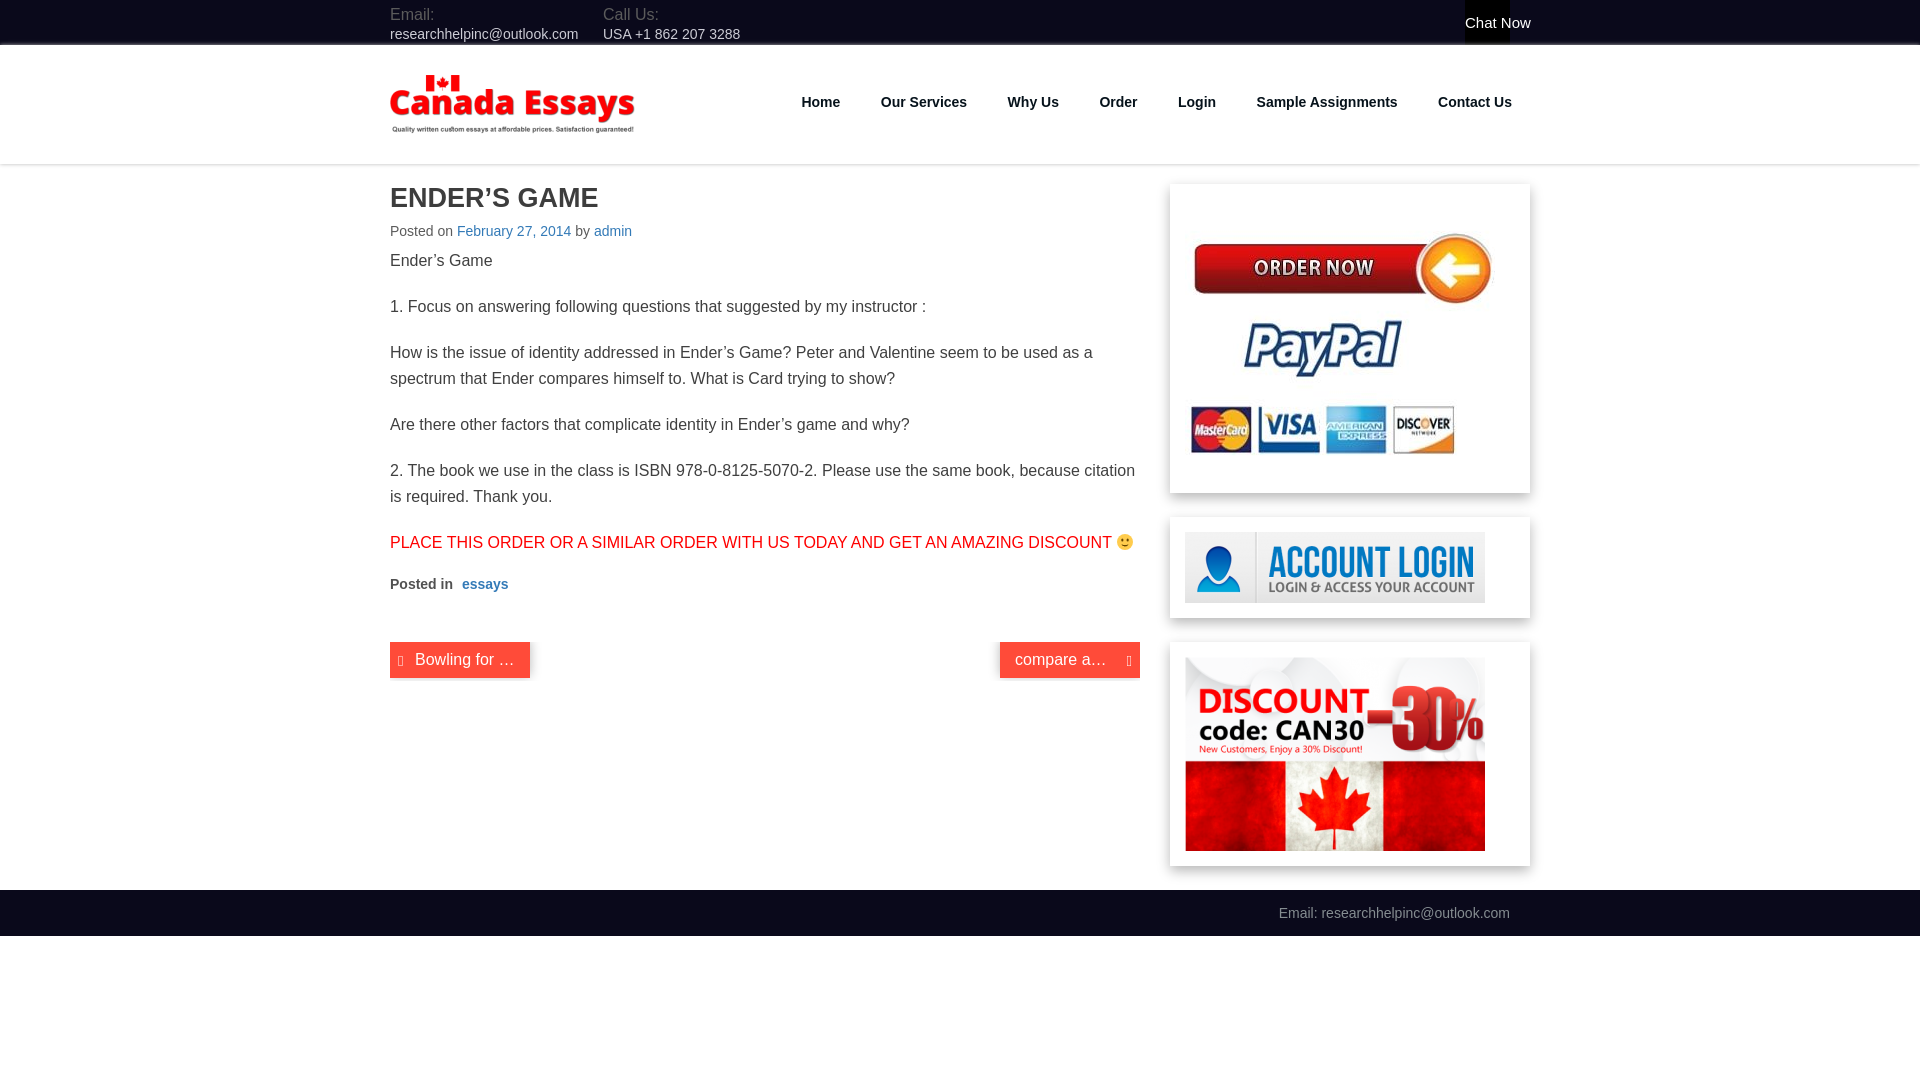  Describe the element at coordinates (923, 102) in the screenshot. I see `Our Services` at that location.